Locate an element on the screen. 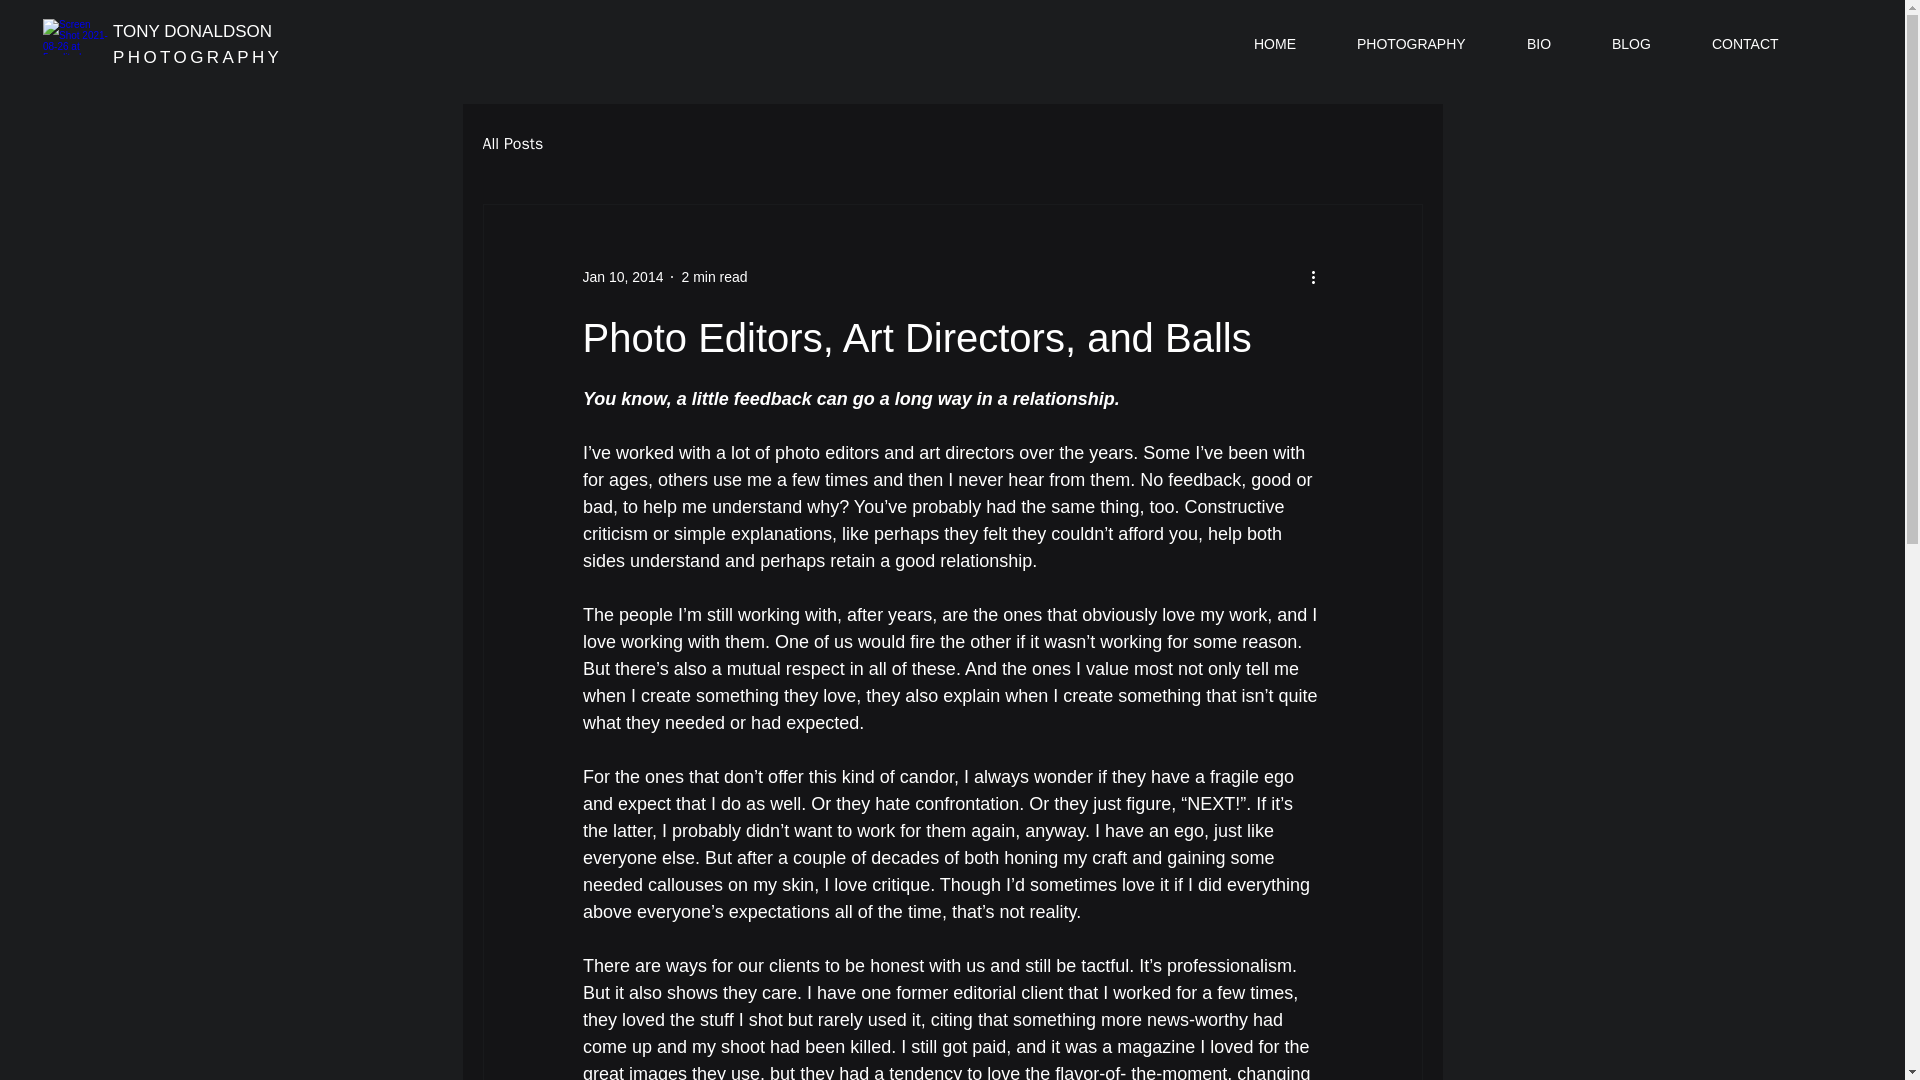 The image size is (1920, 1080). BLOG is located at coordinates (1647, 44).